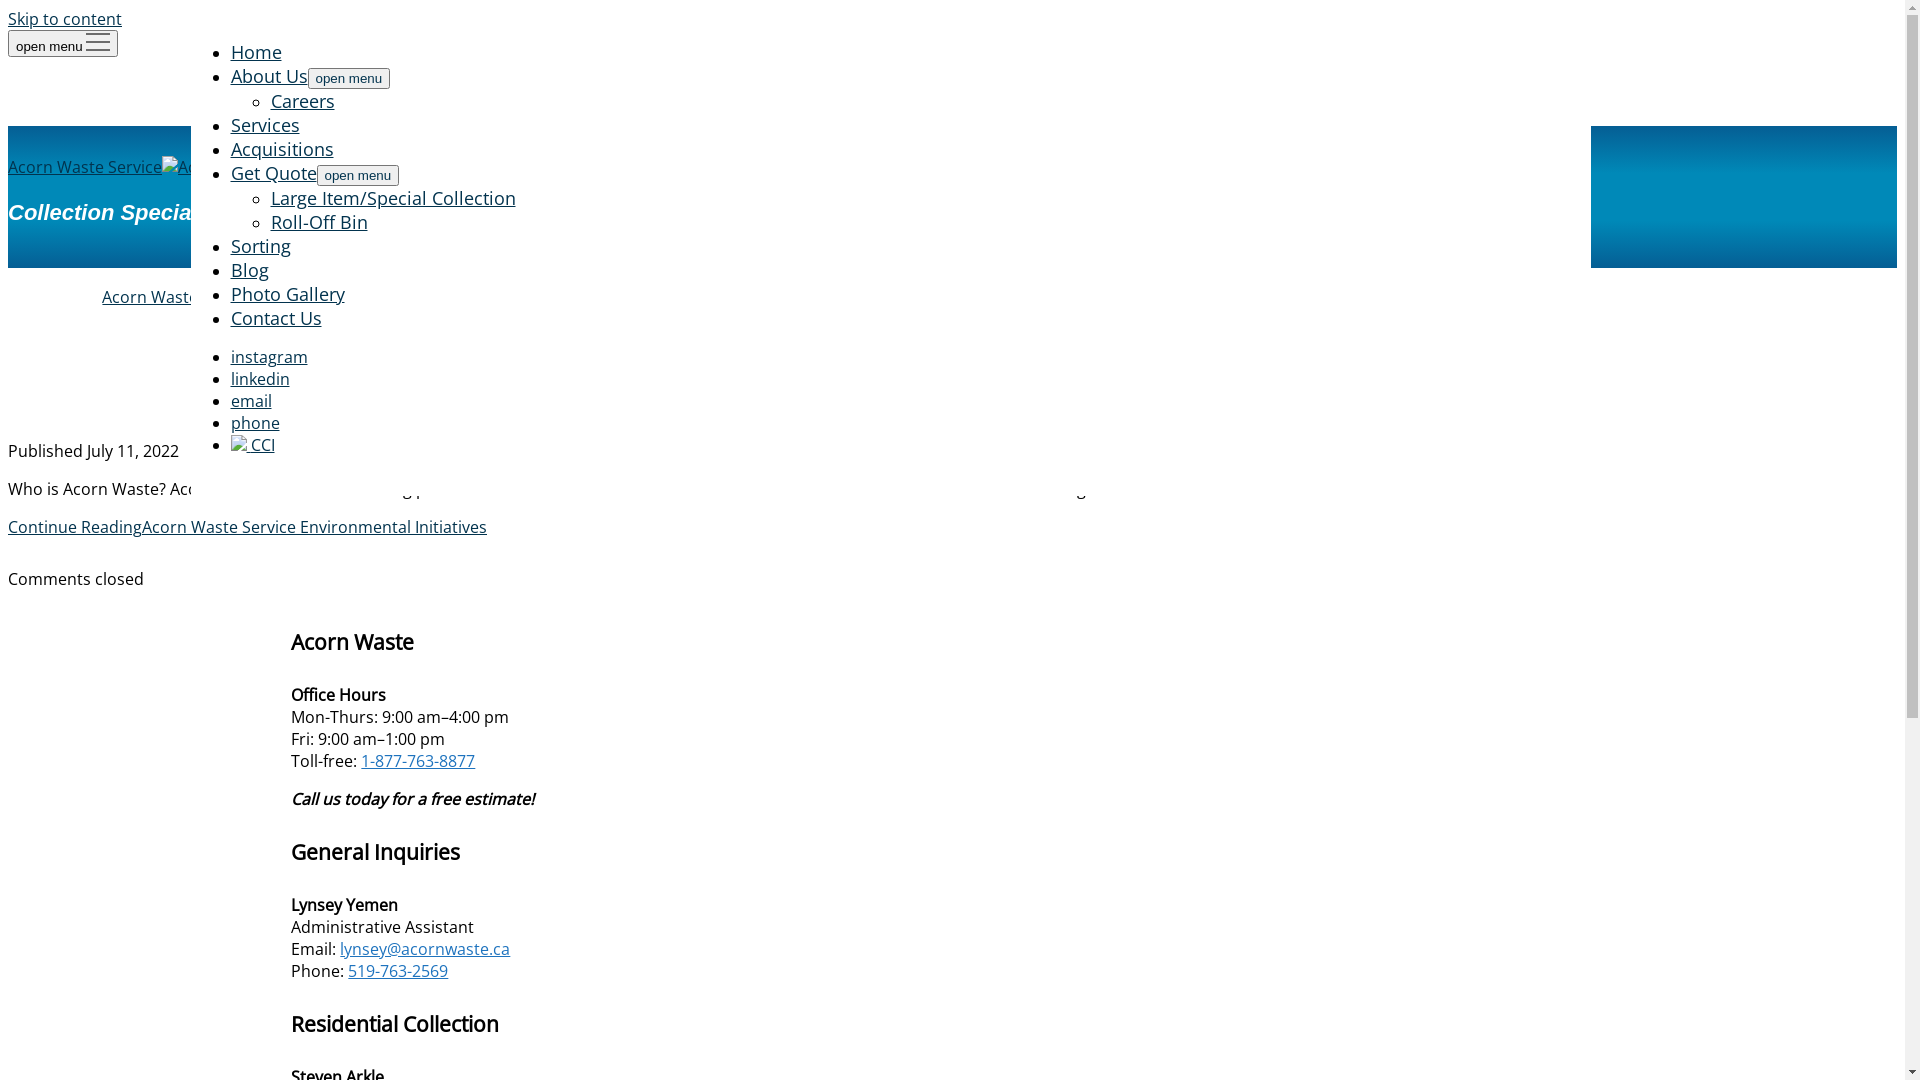  I want to click on Skip to content, so click(65, 19).